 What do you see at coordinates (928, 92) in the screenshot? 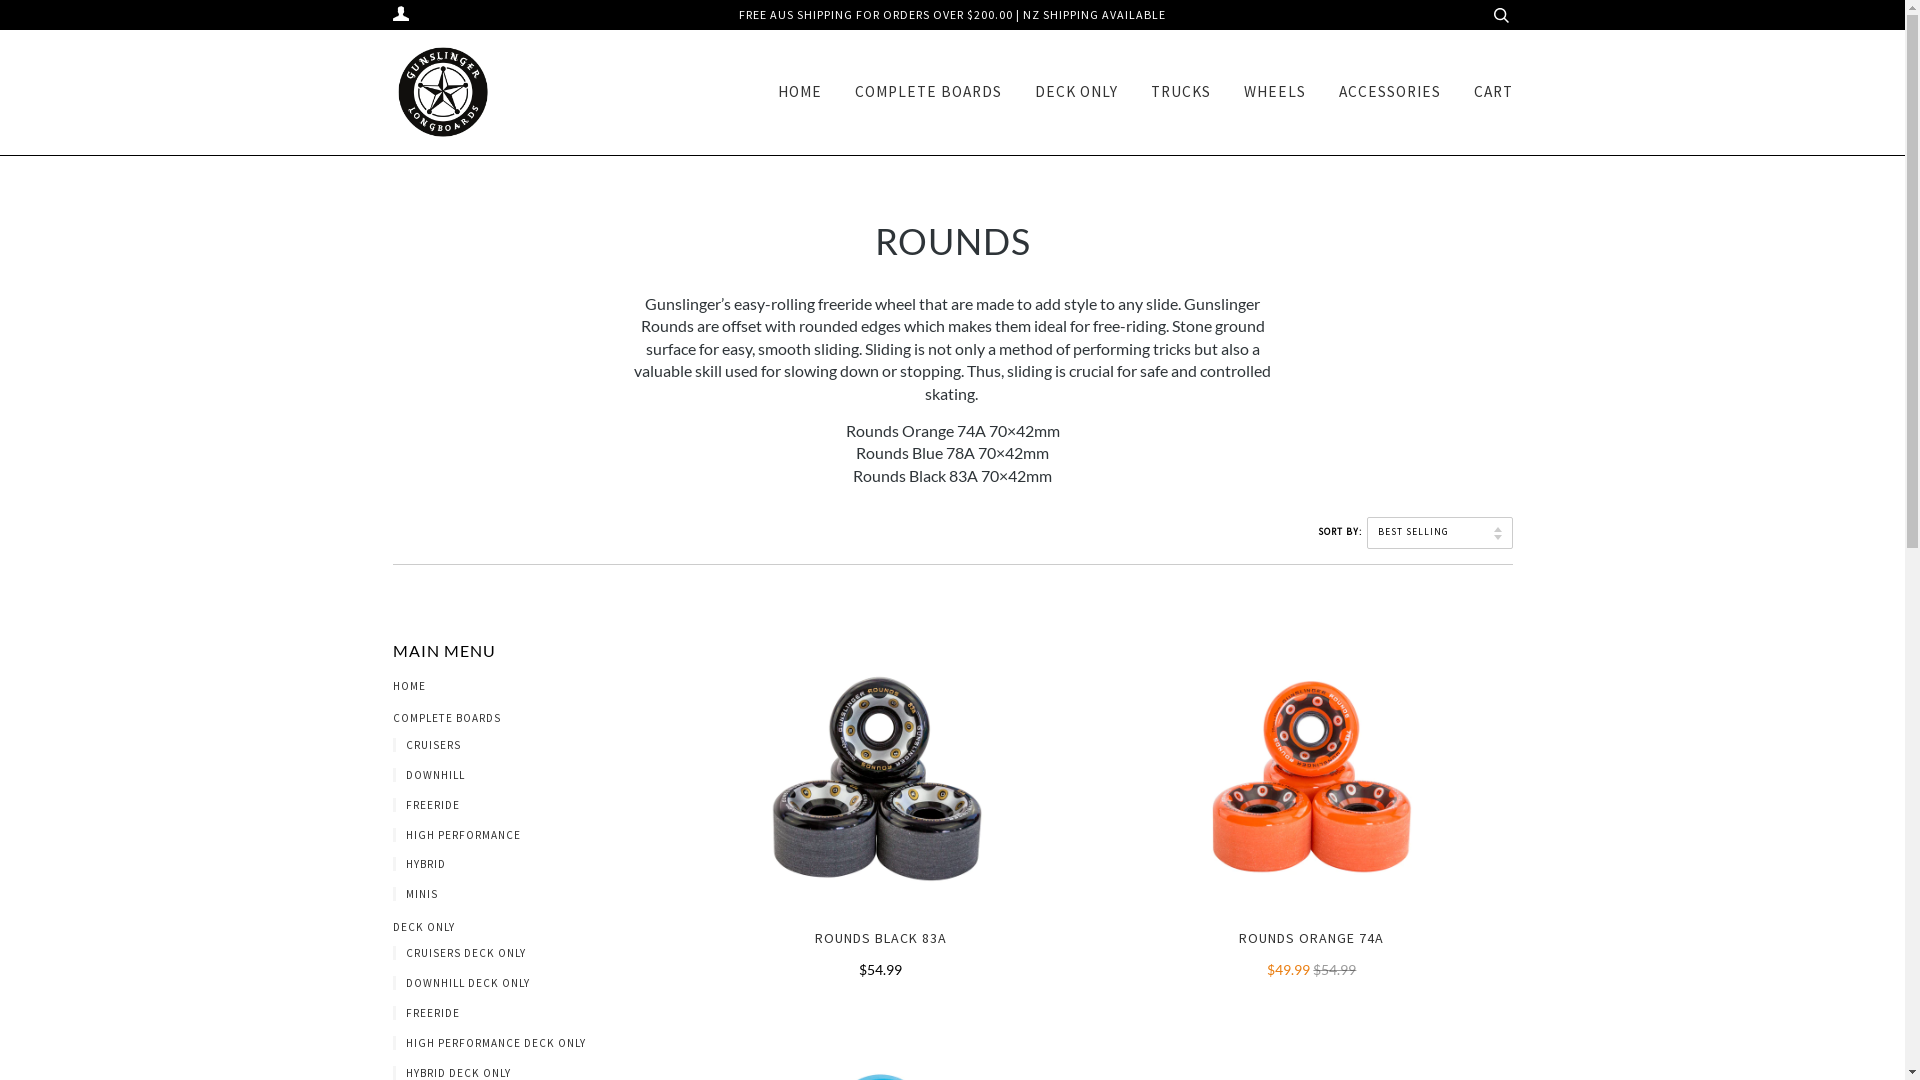
I see `COMPLETE BOARDS` at bounding box center [928, 92].